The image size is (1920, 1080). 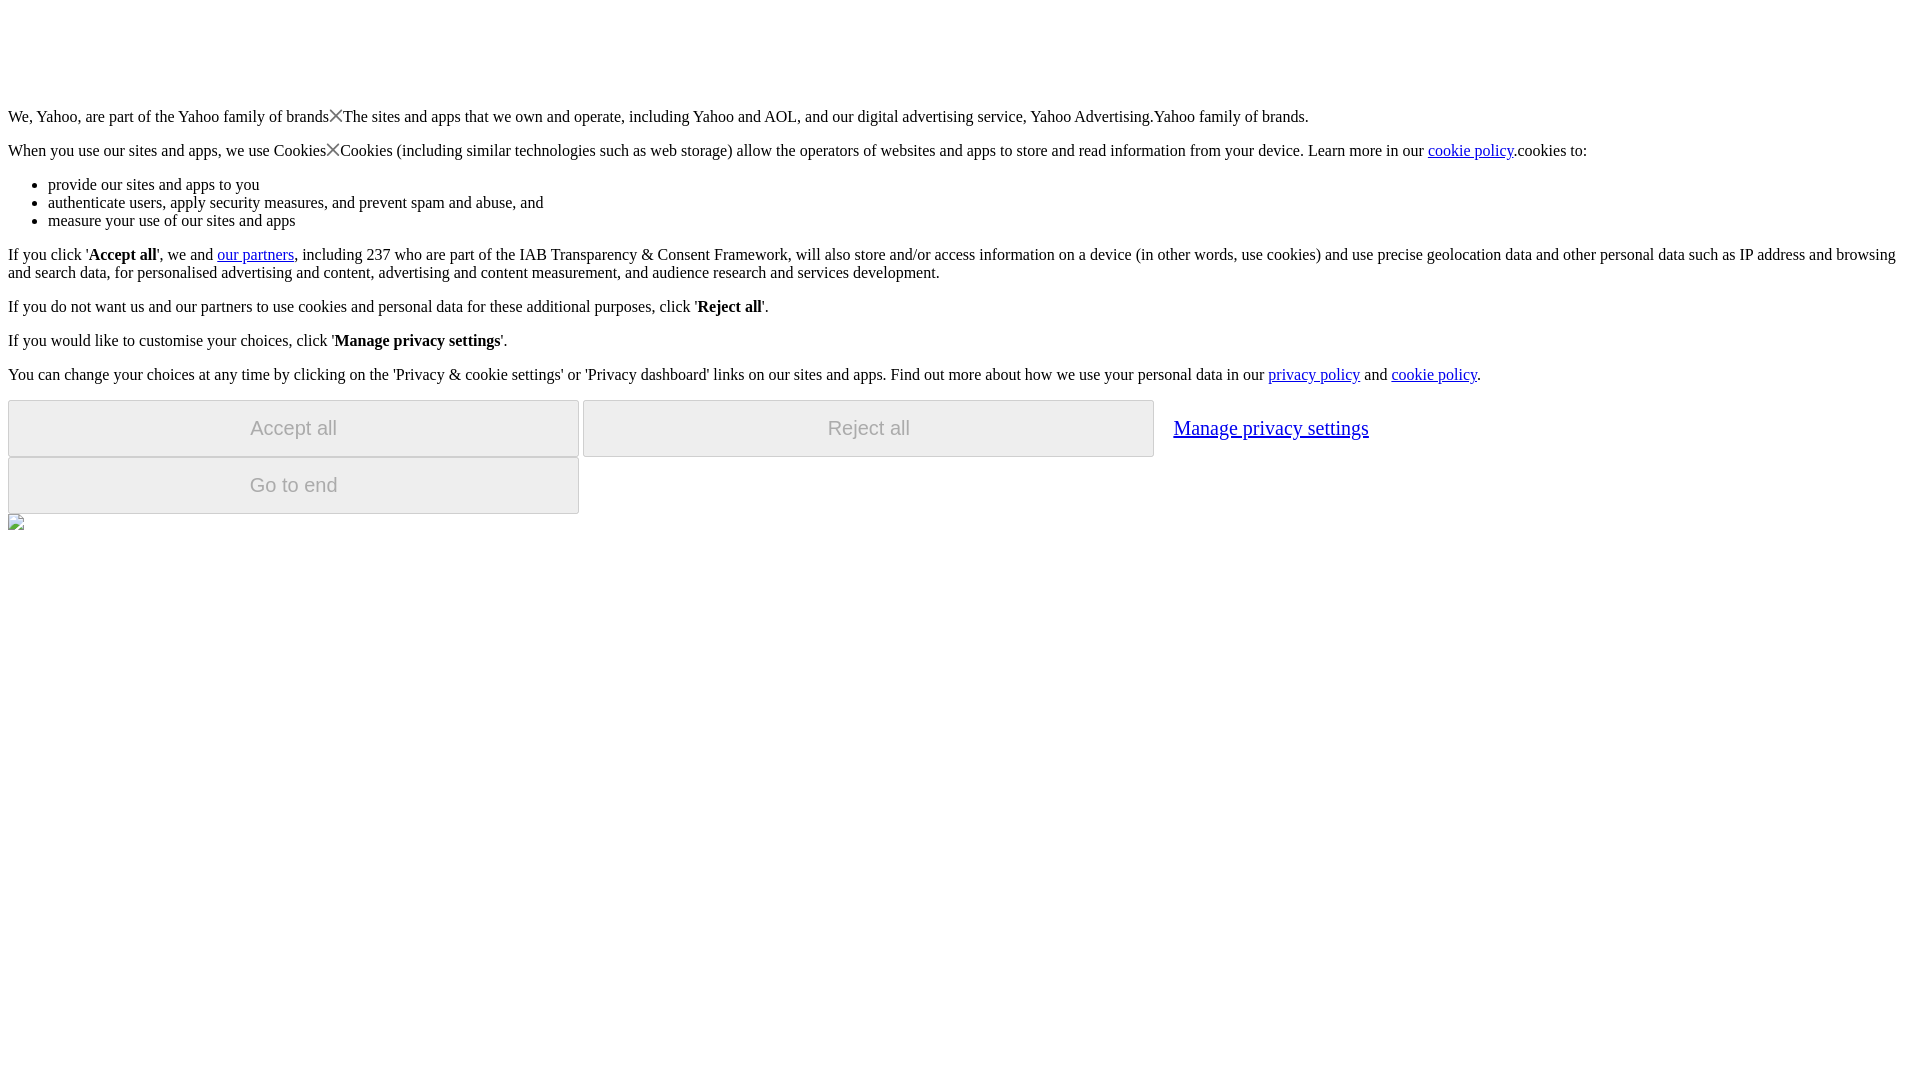 I want to click on Go to end, so click(x=293, y=485).